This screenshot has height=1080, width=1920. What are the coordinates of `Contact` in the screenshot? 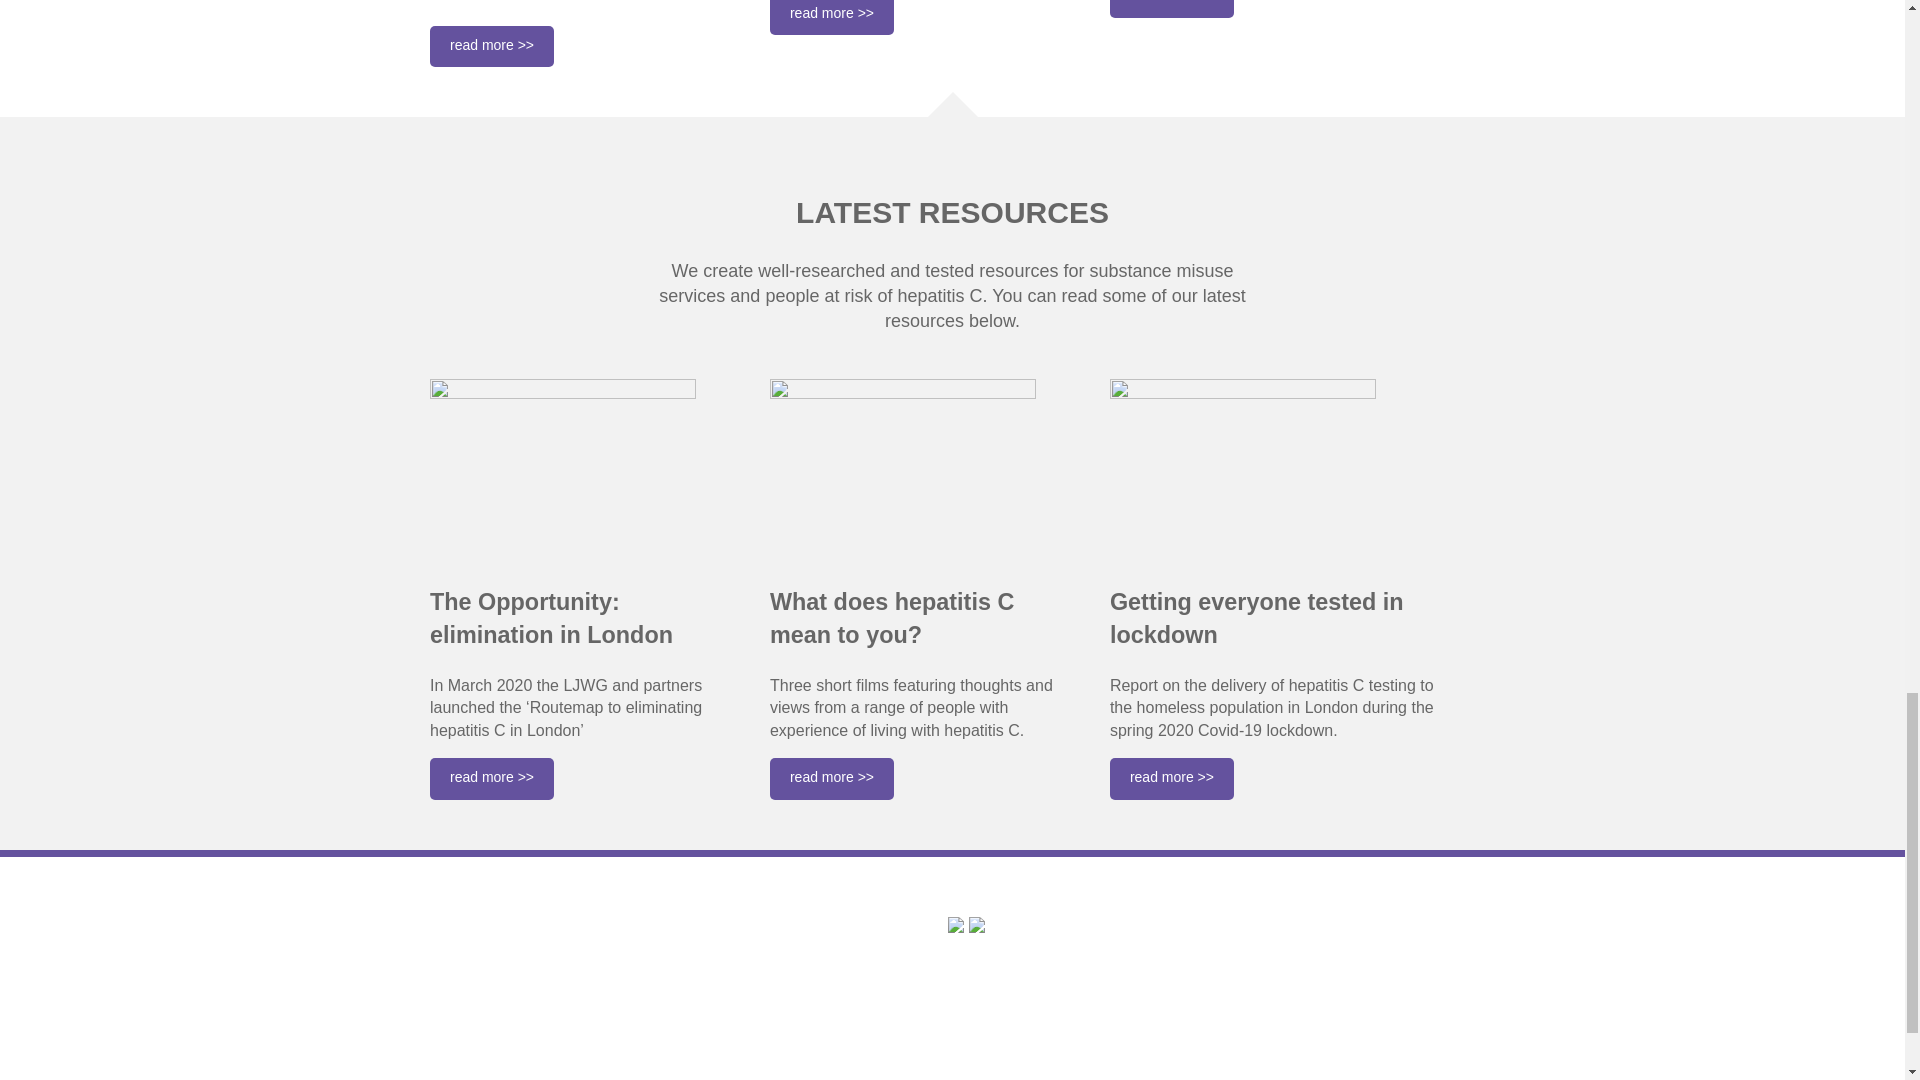 It's located at (460, 1074).